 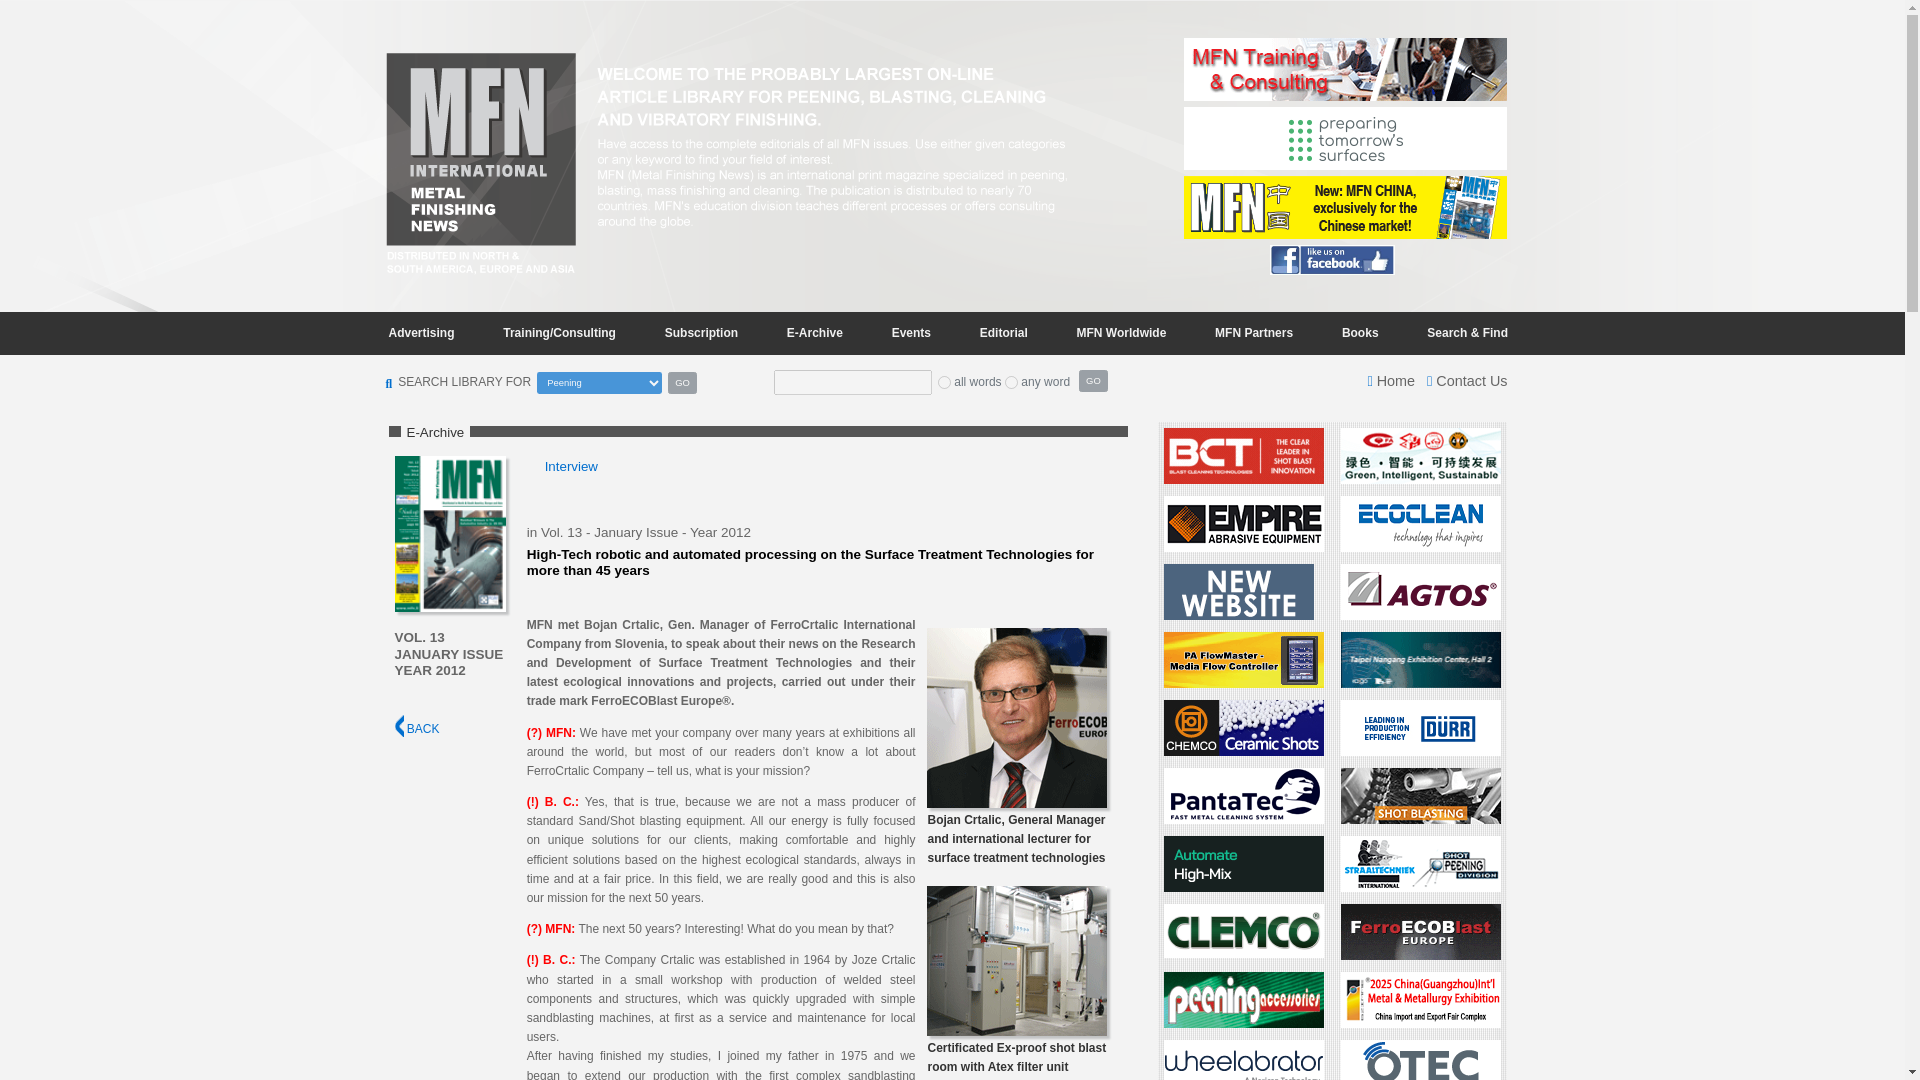 I want to click on BACK, so click(x=416, y=728).